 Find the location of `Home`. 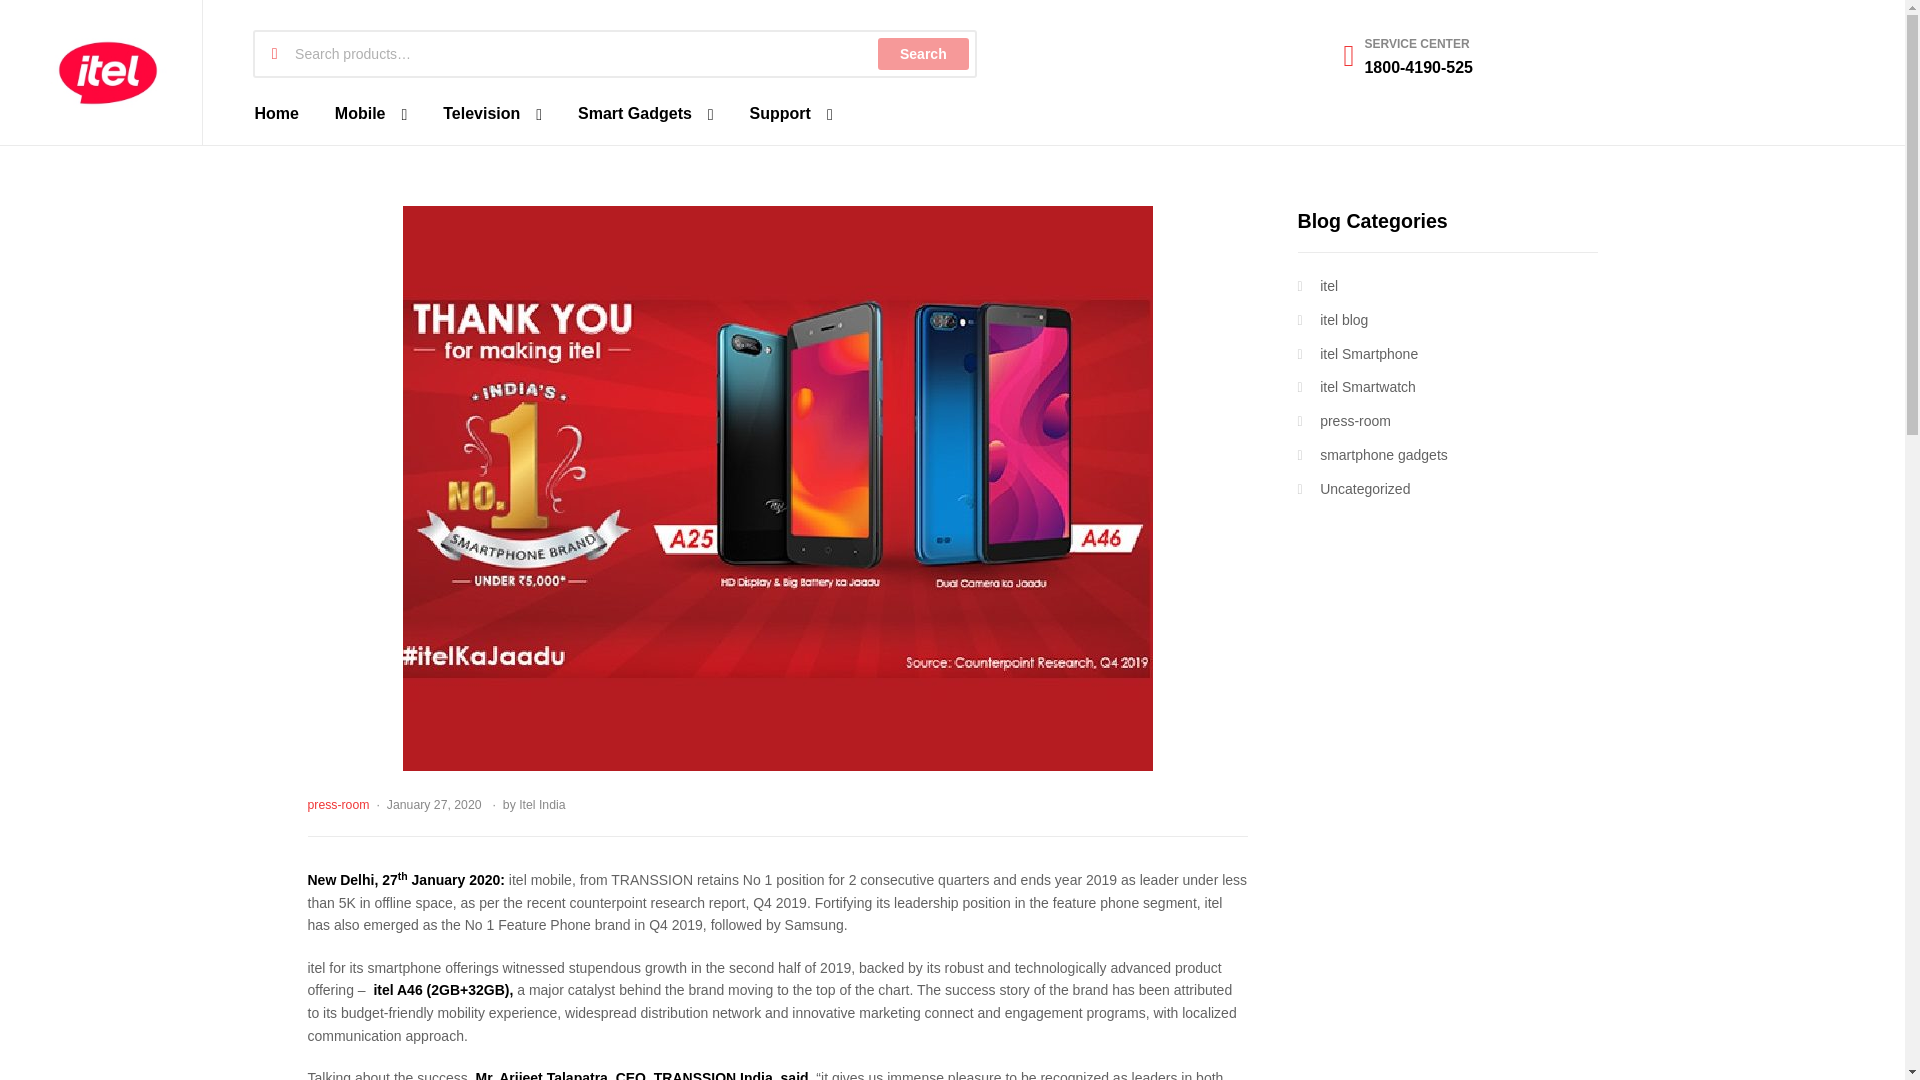

Home is located at coordinates (276, 114).